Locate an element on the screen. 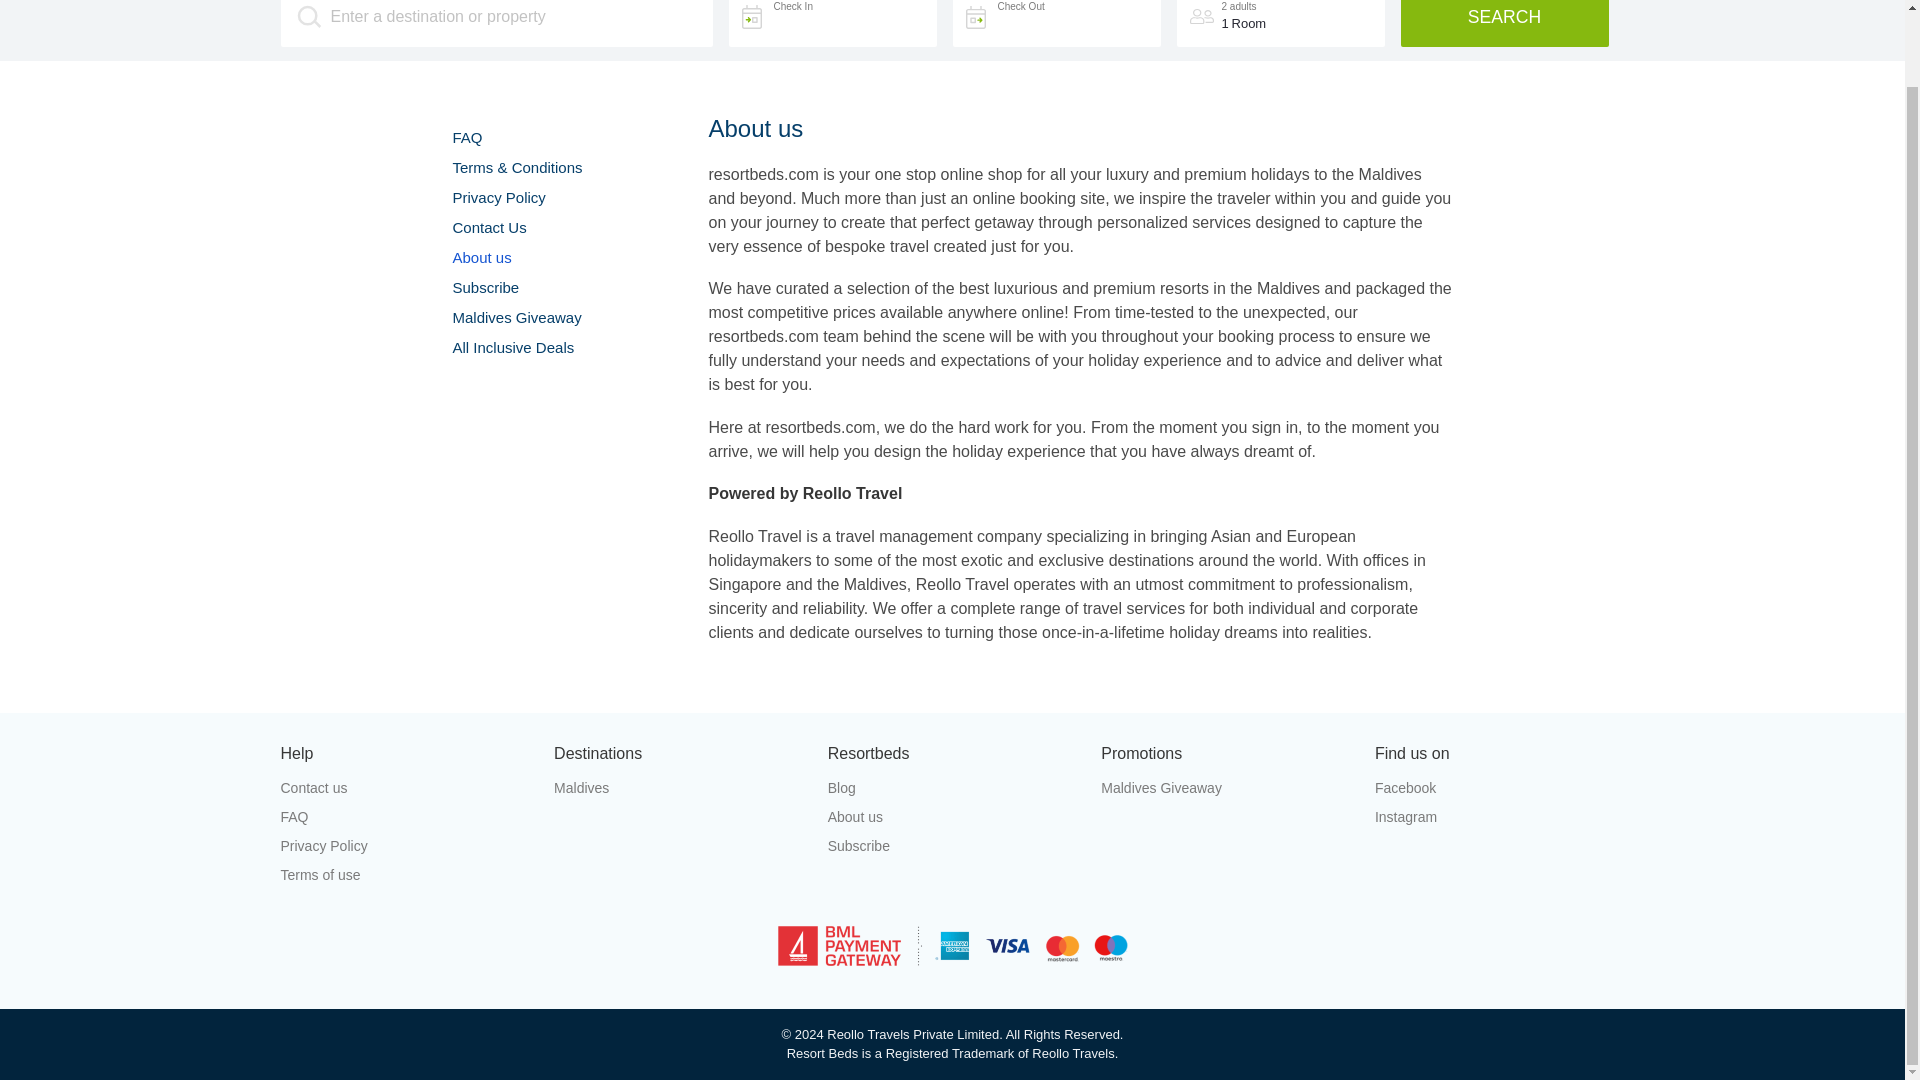 Image resolution: width=1920 pixels, height=1080 pixels. About us is located at coordinates (952, 817).